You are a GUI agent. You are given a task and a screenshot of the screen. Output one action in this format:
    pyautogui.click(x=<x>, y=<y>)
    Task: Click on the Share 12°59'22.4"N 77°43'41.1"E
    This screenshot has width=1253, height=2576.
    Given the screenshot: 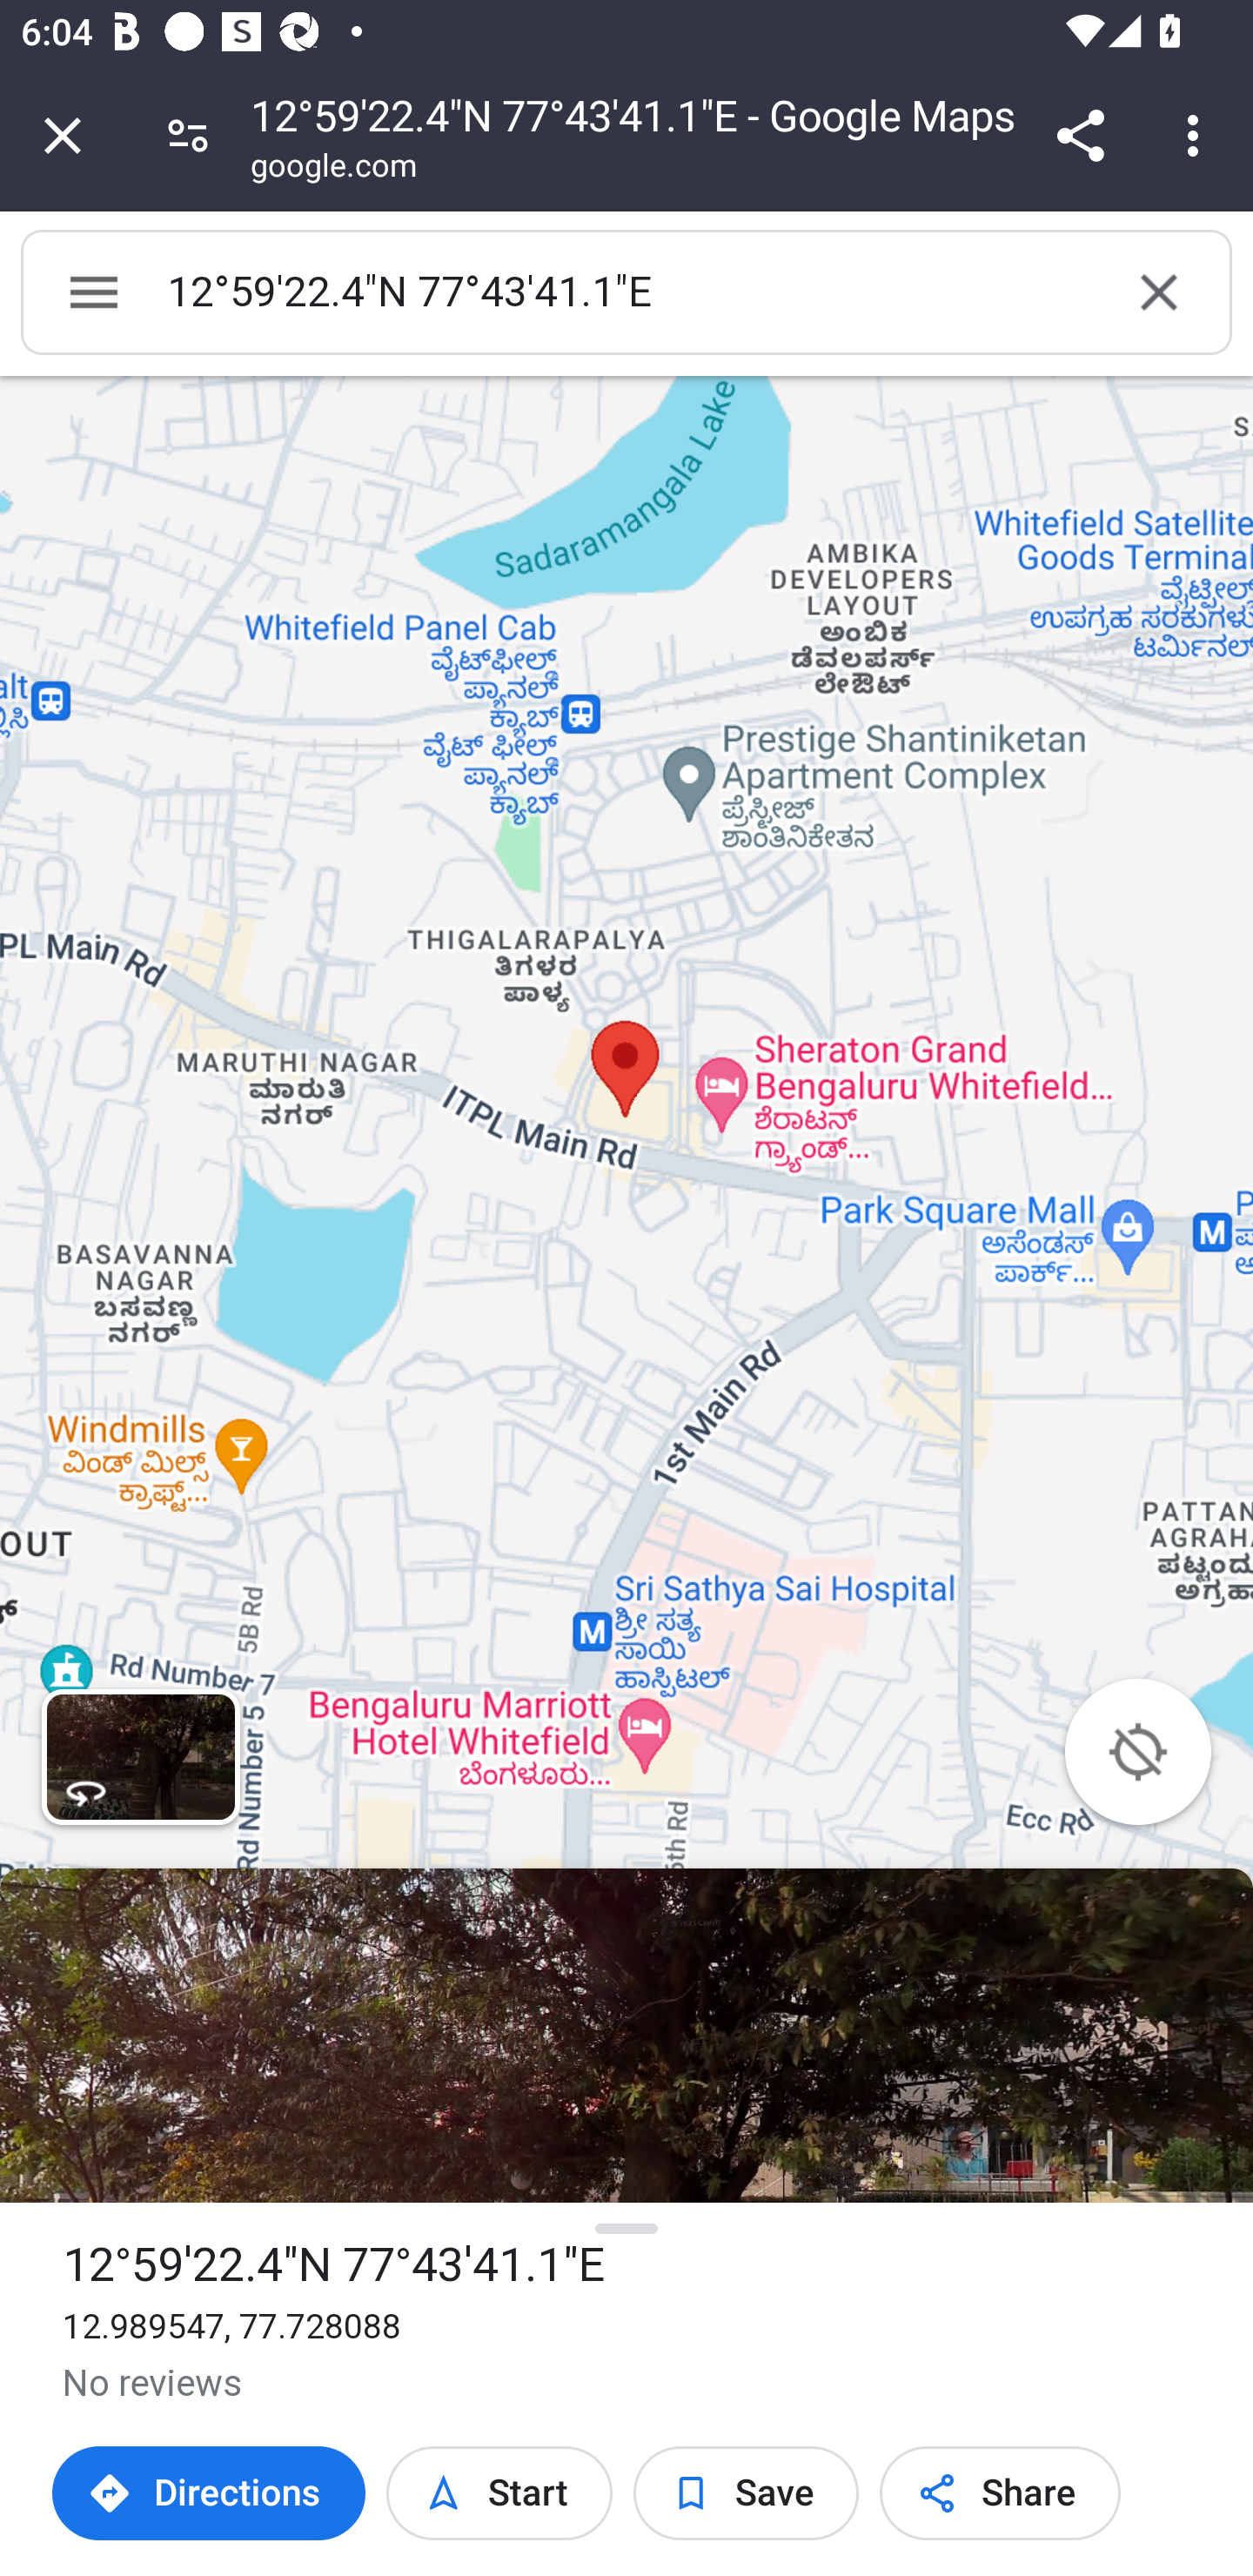 What is the action you would take?
    pyautogui.click(x=1001, y=2493)
    